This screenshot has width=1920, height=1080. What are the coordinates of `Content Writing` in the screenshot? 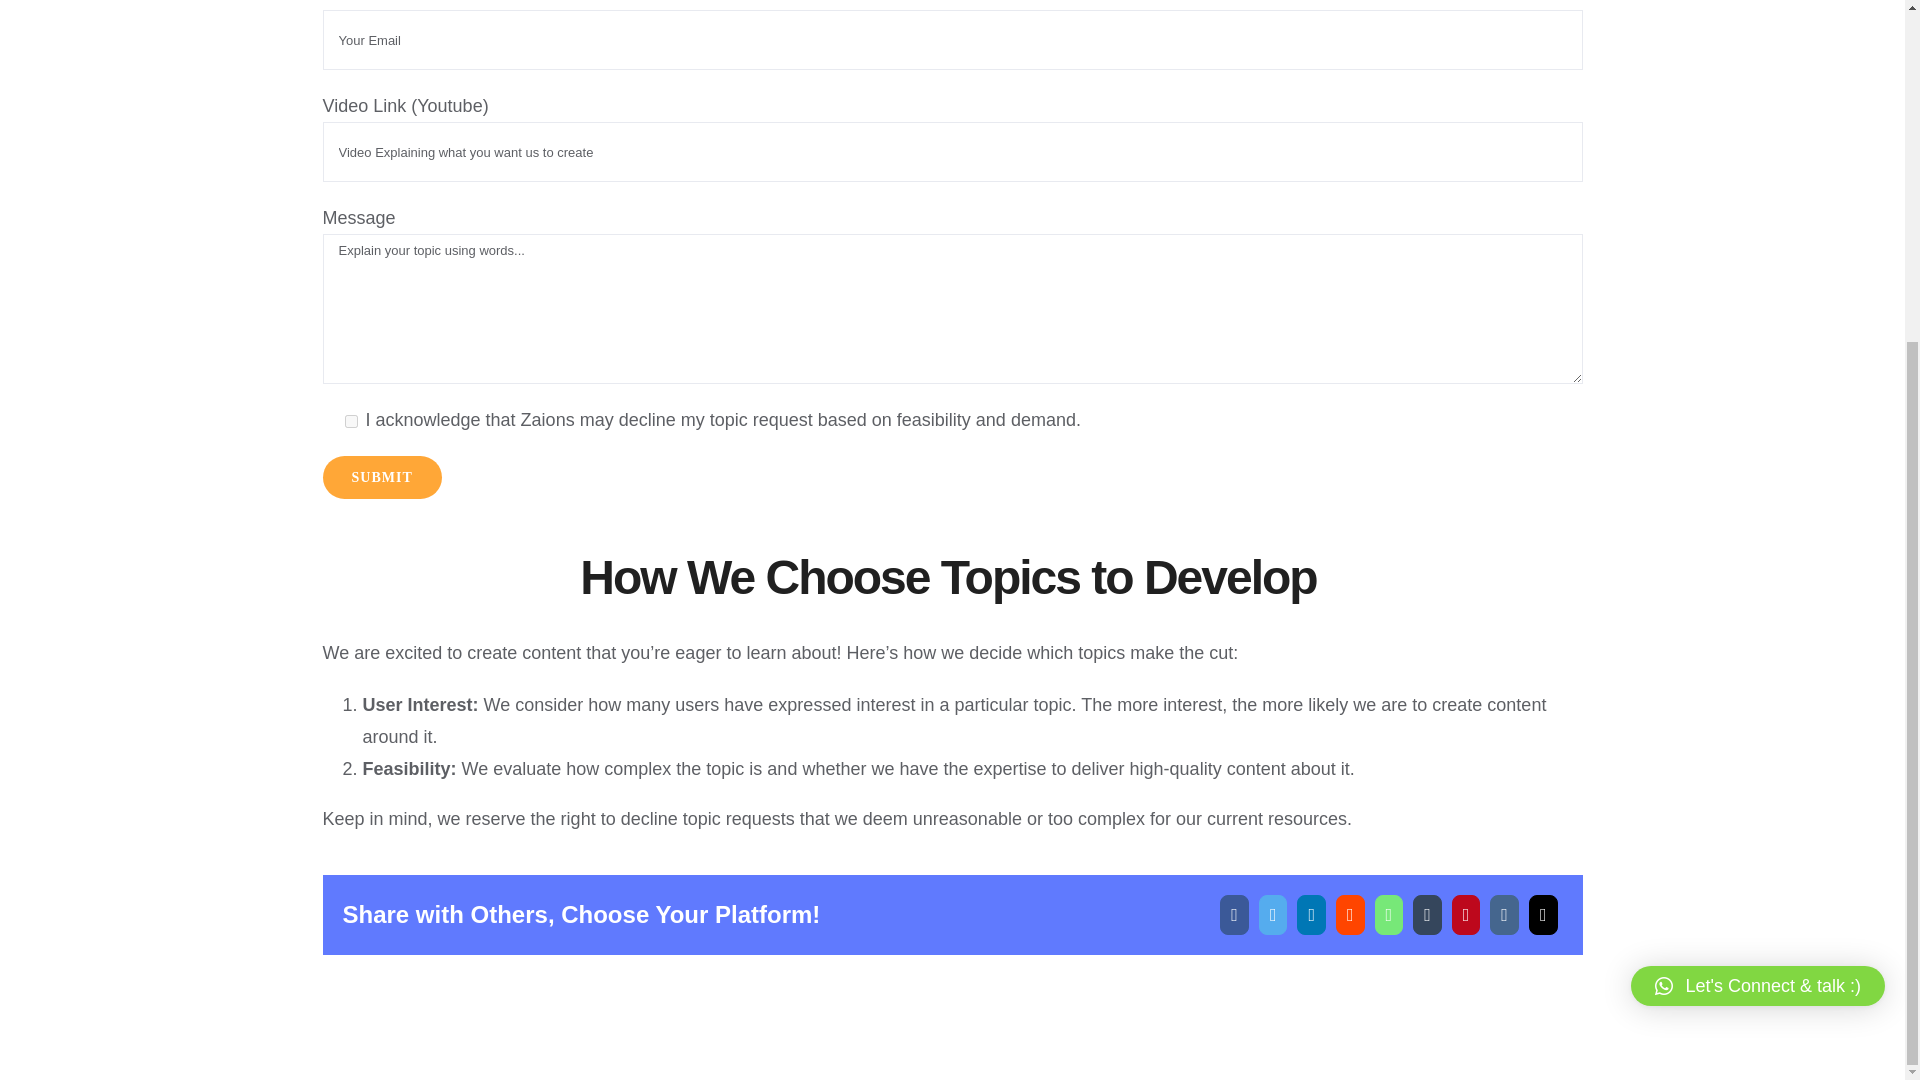 It's located at (1114, 374).